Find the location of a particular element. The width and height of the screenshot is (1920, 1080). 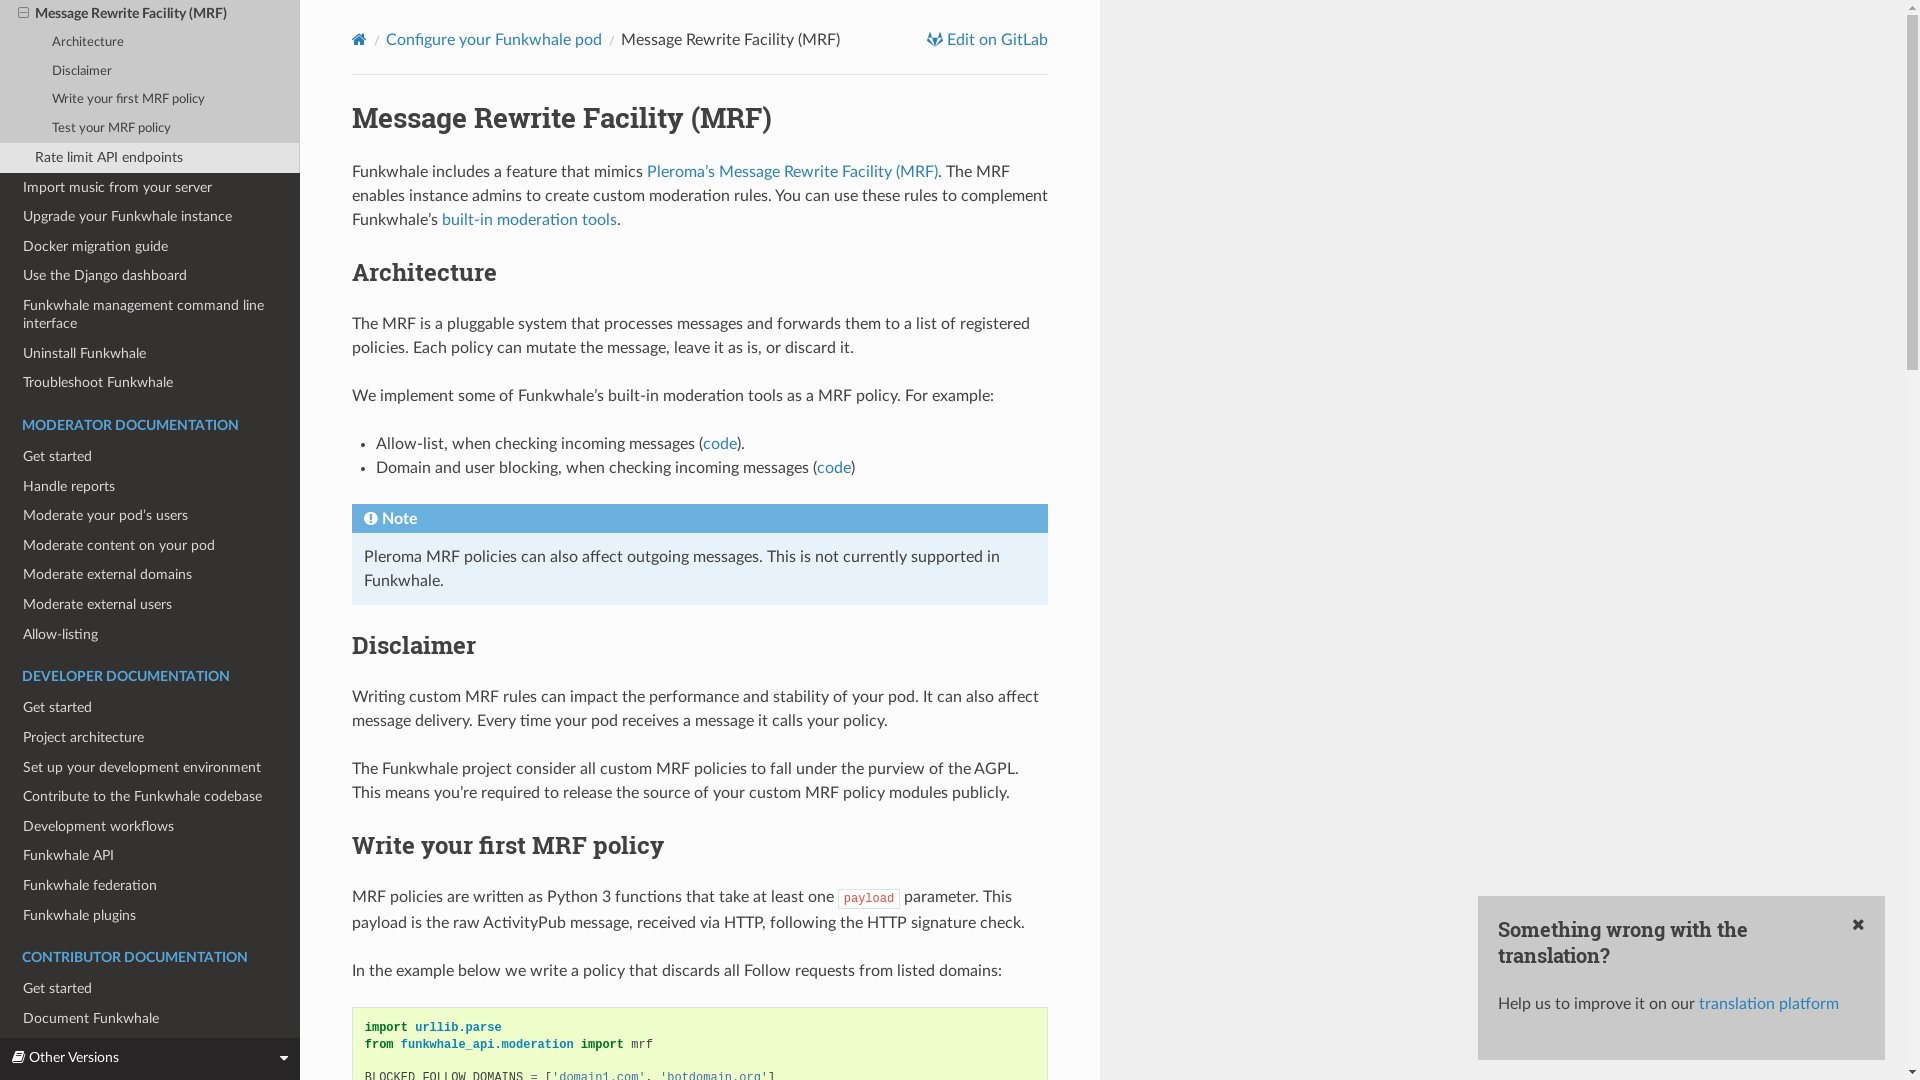

Funkwhale management command line interface is located at coordinates (150, 315).